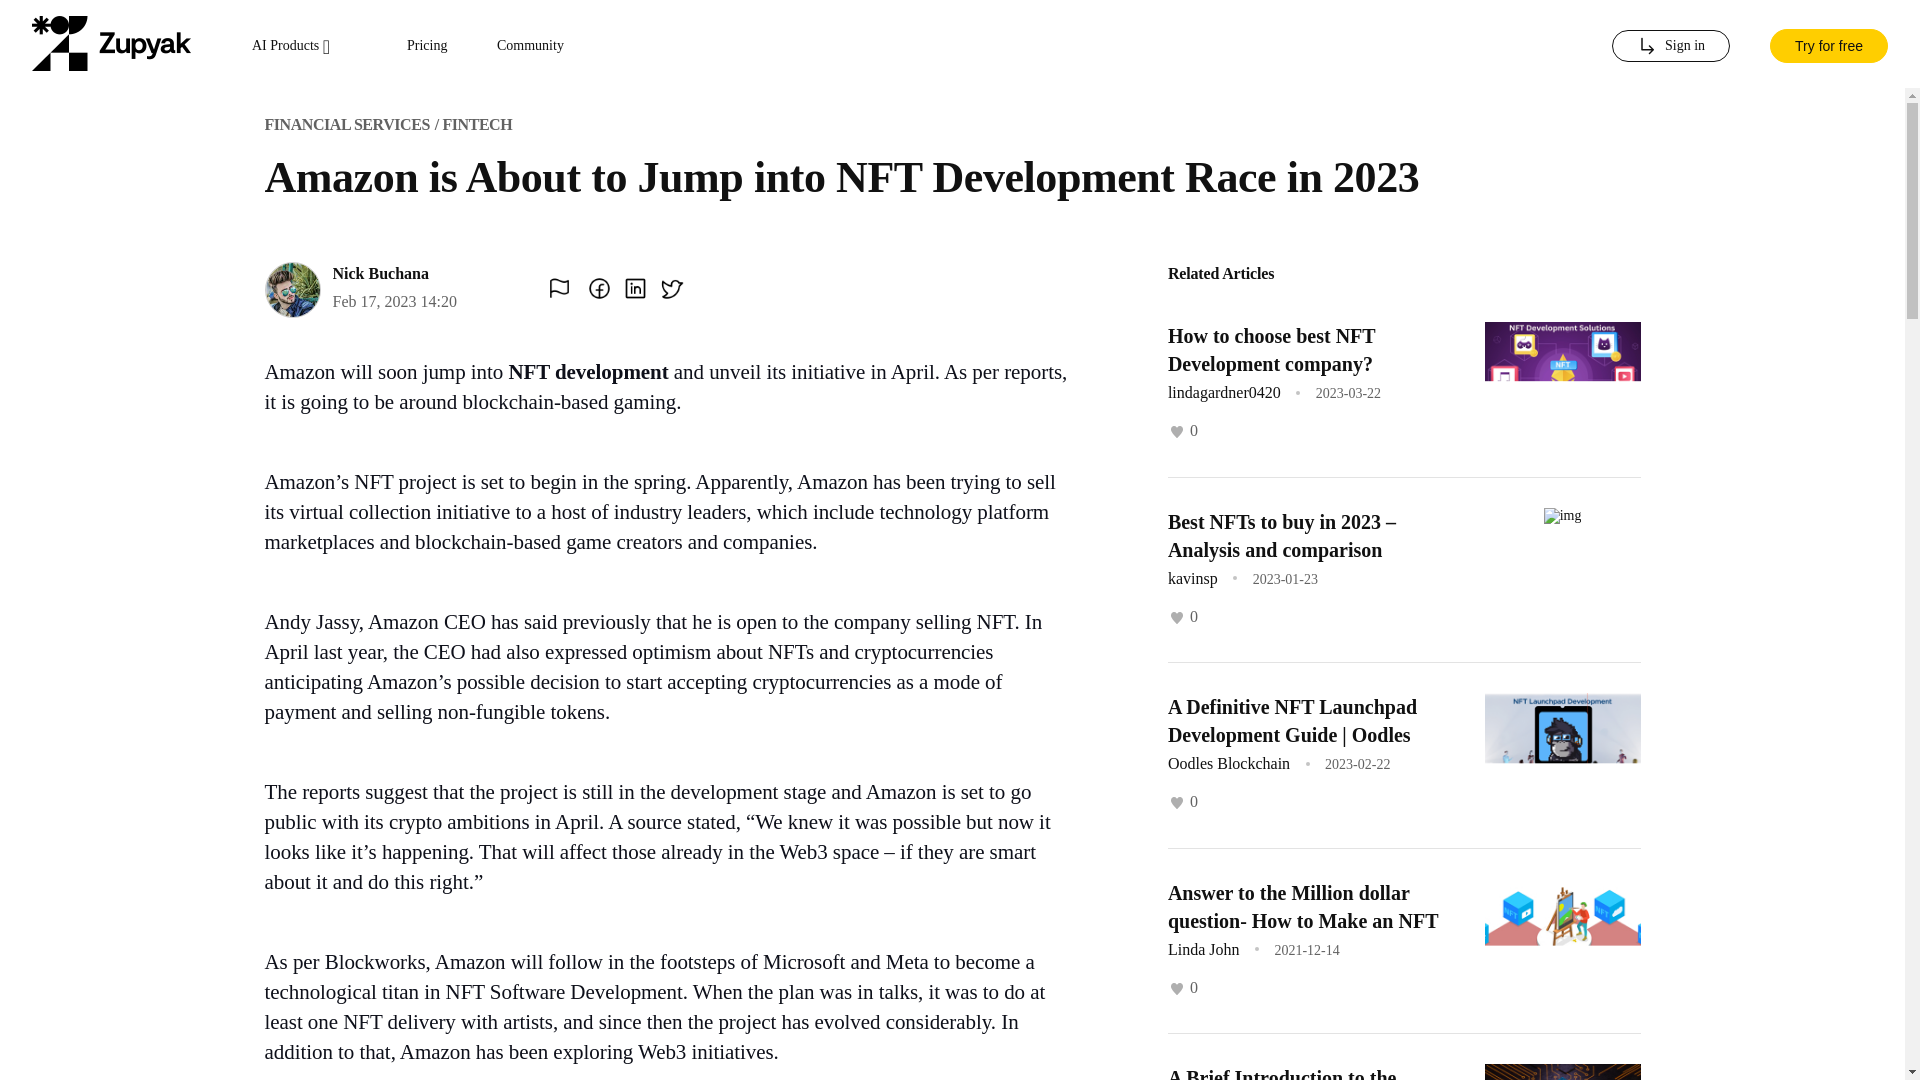 This screenshot has height=1080, width=1920. Describe the element at coordinates (346, 124) in the screenshot. I see `FINANCIAL SERVICES` at that location.